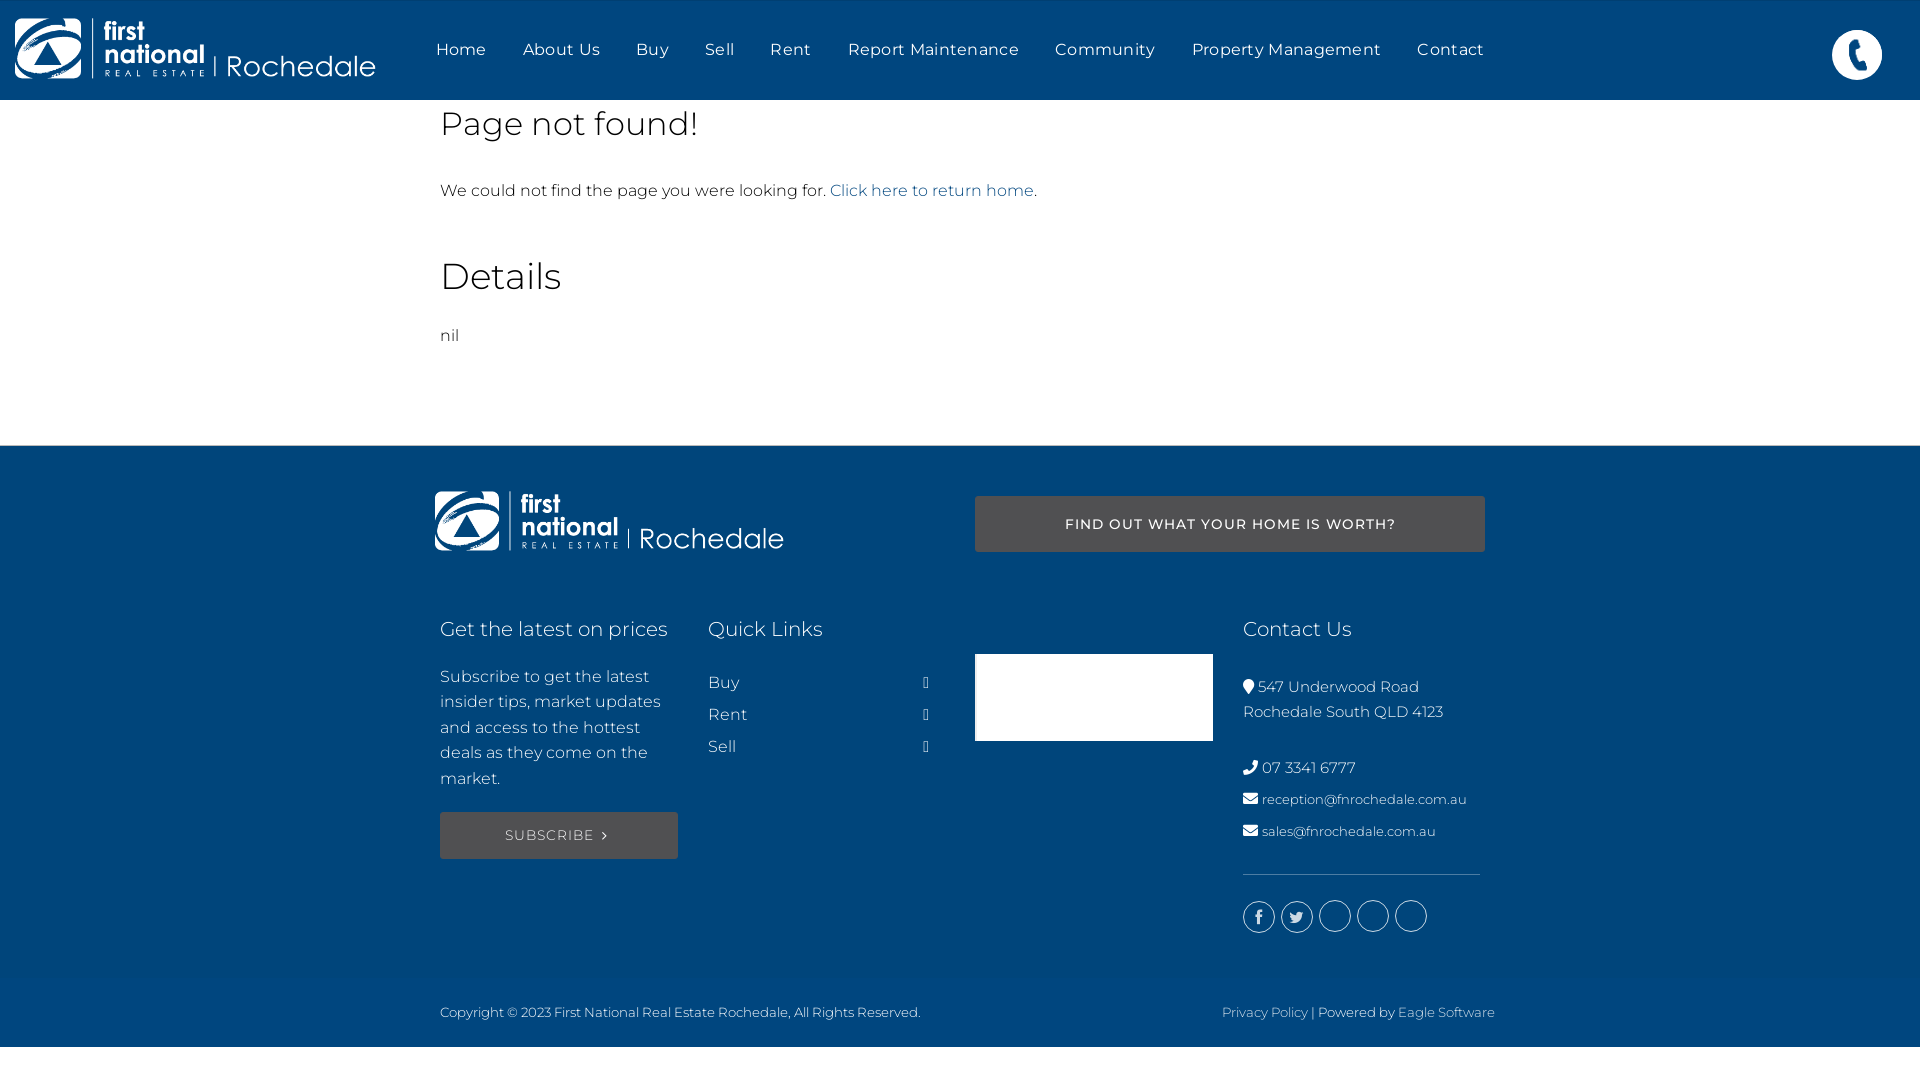  What do you see at coordinates (1349, 831) in the screenshot?
I see `sales@fnrochedale.com.au` at bounding box center [1349, 831].